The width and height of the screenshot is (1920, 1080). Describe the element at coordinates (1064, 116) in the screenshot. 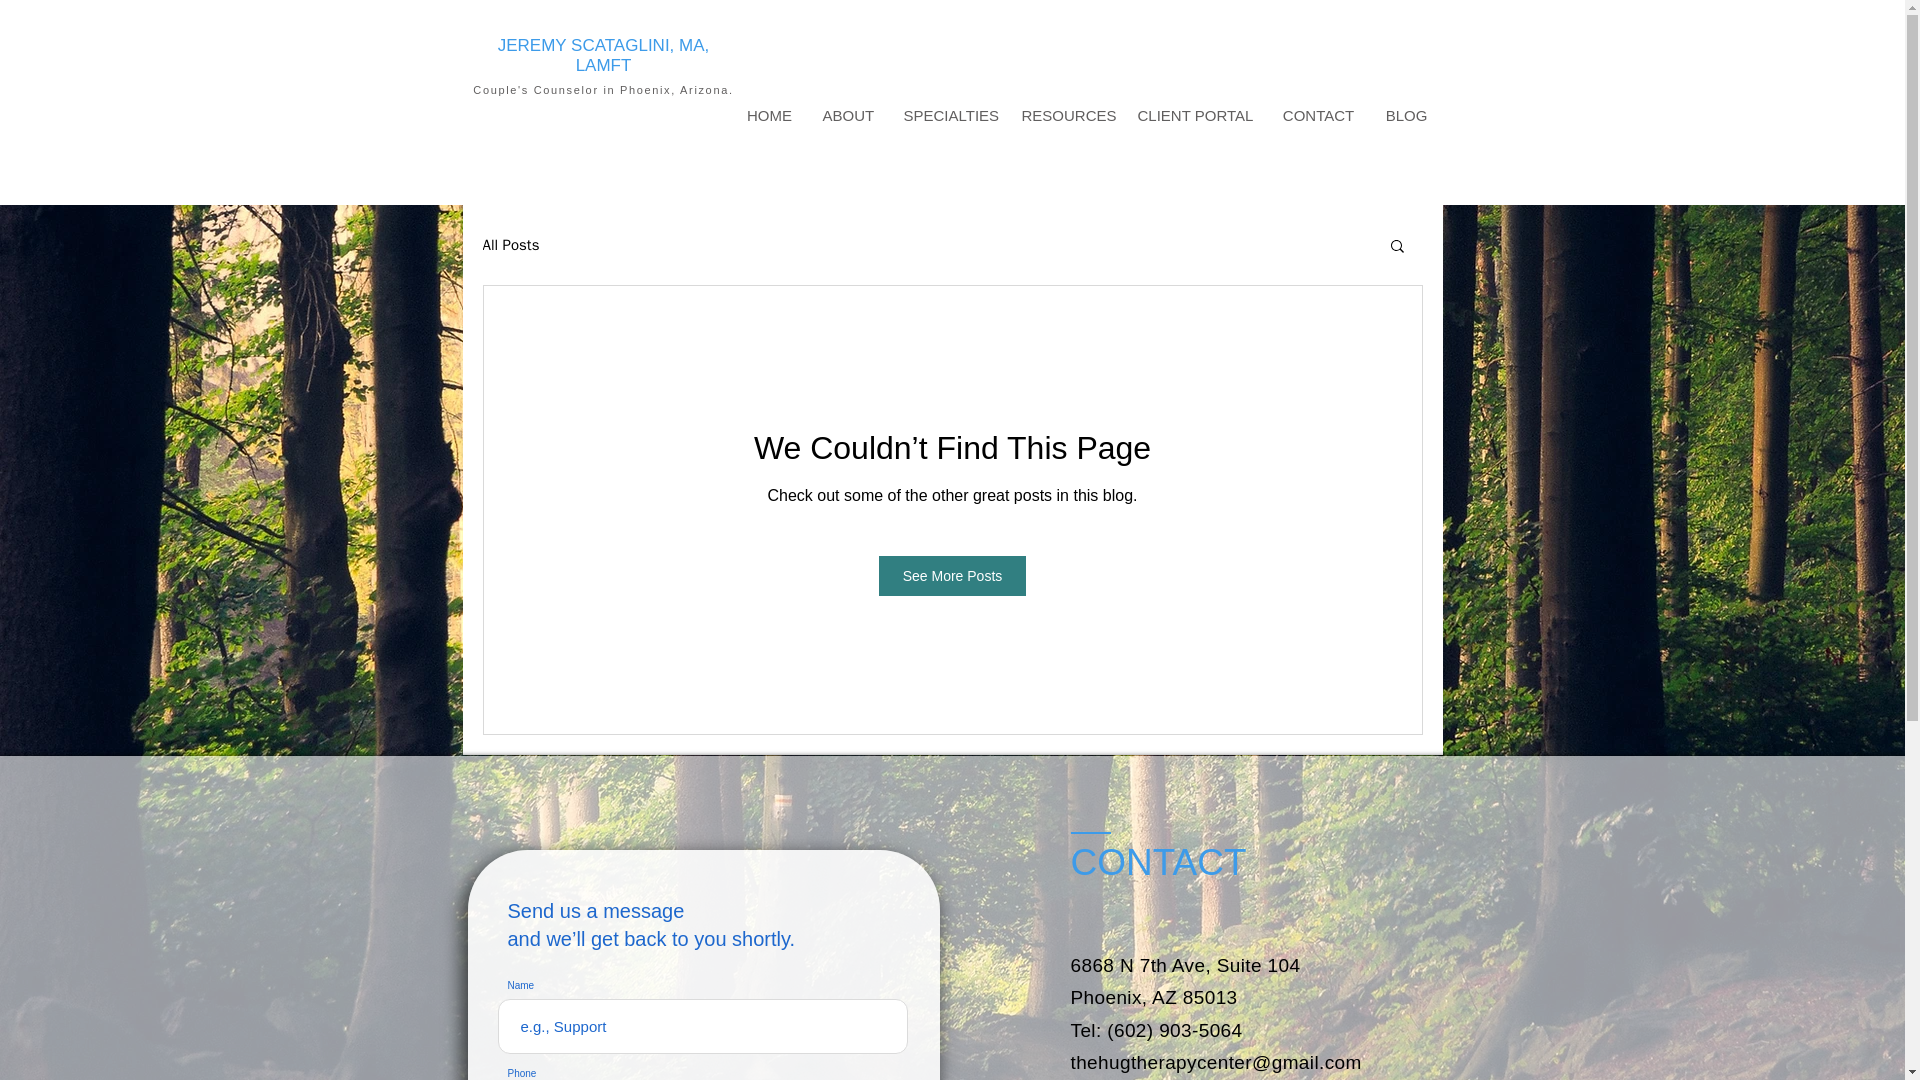

I see `RESOURCES` at that location.